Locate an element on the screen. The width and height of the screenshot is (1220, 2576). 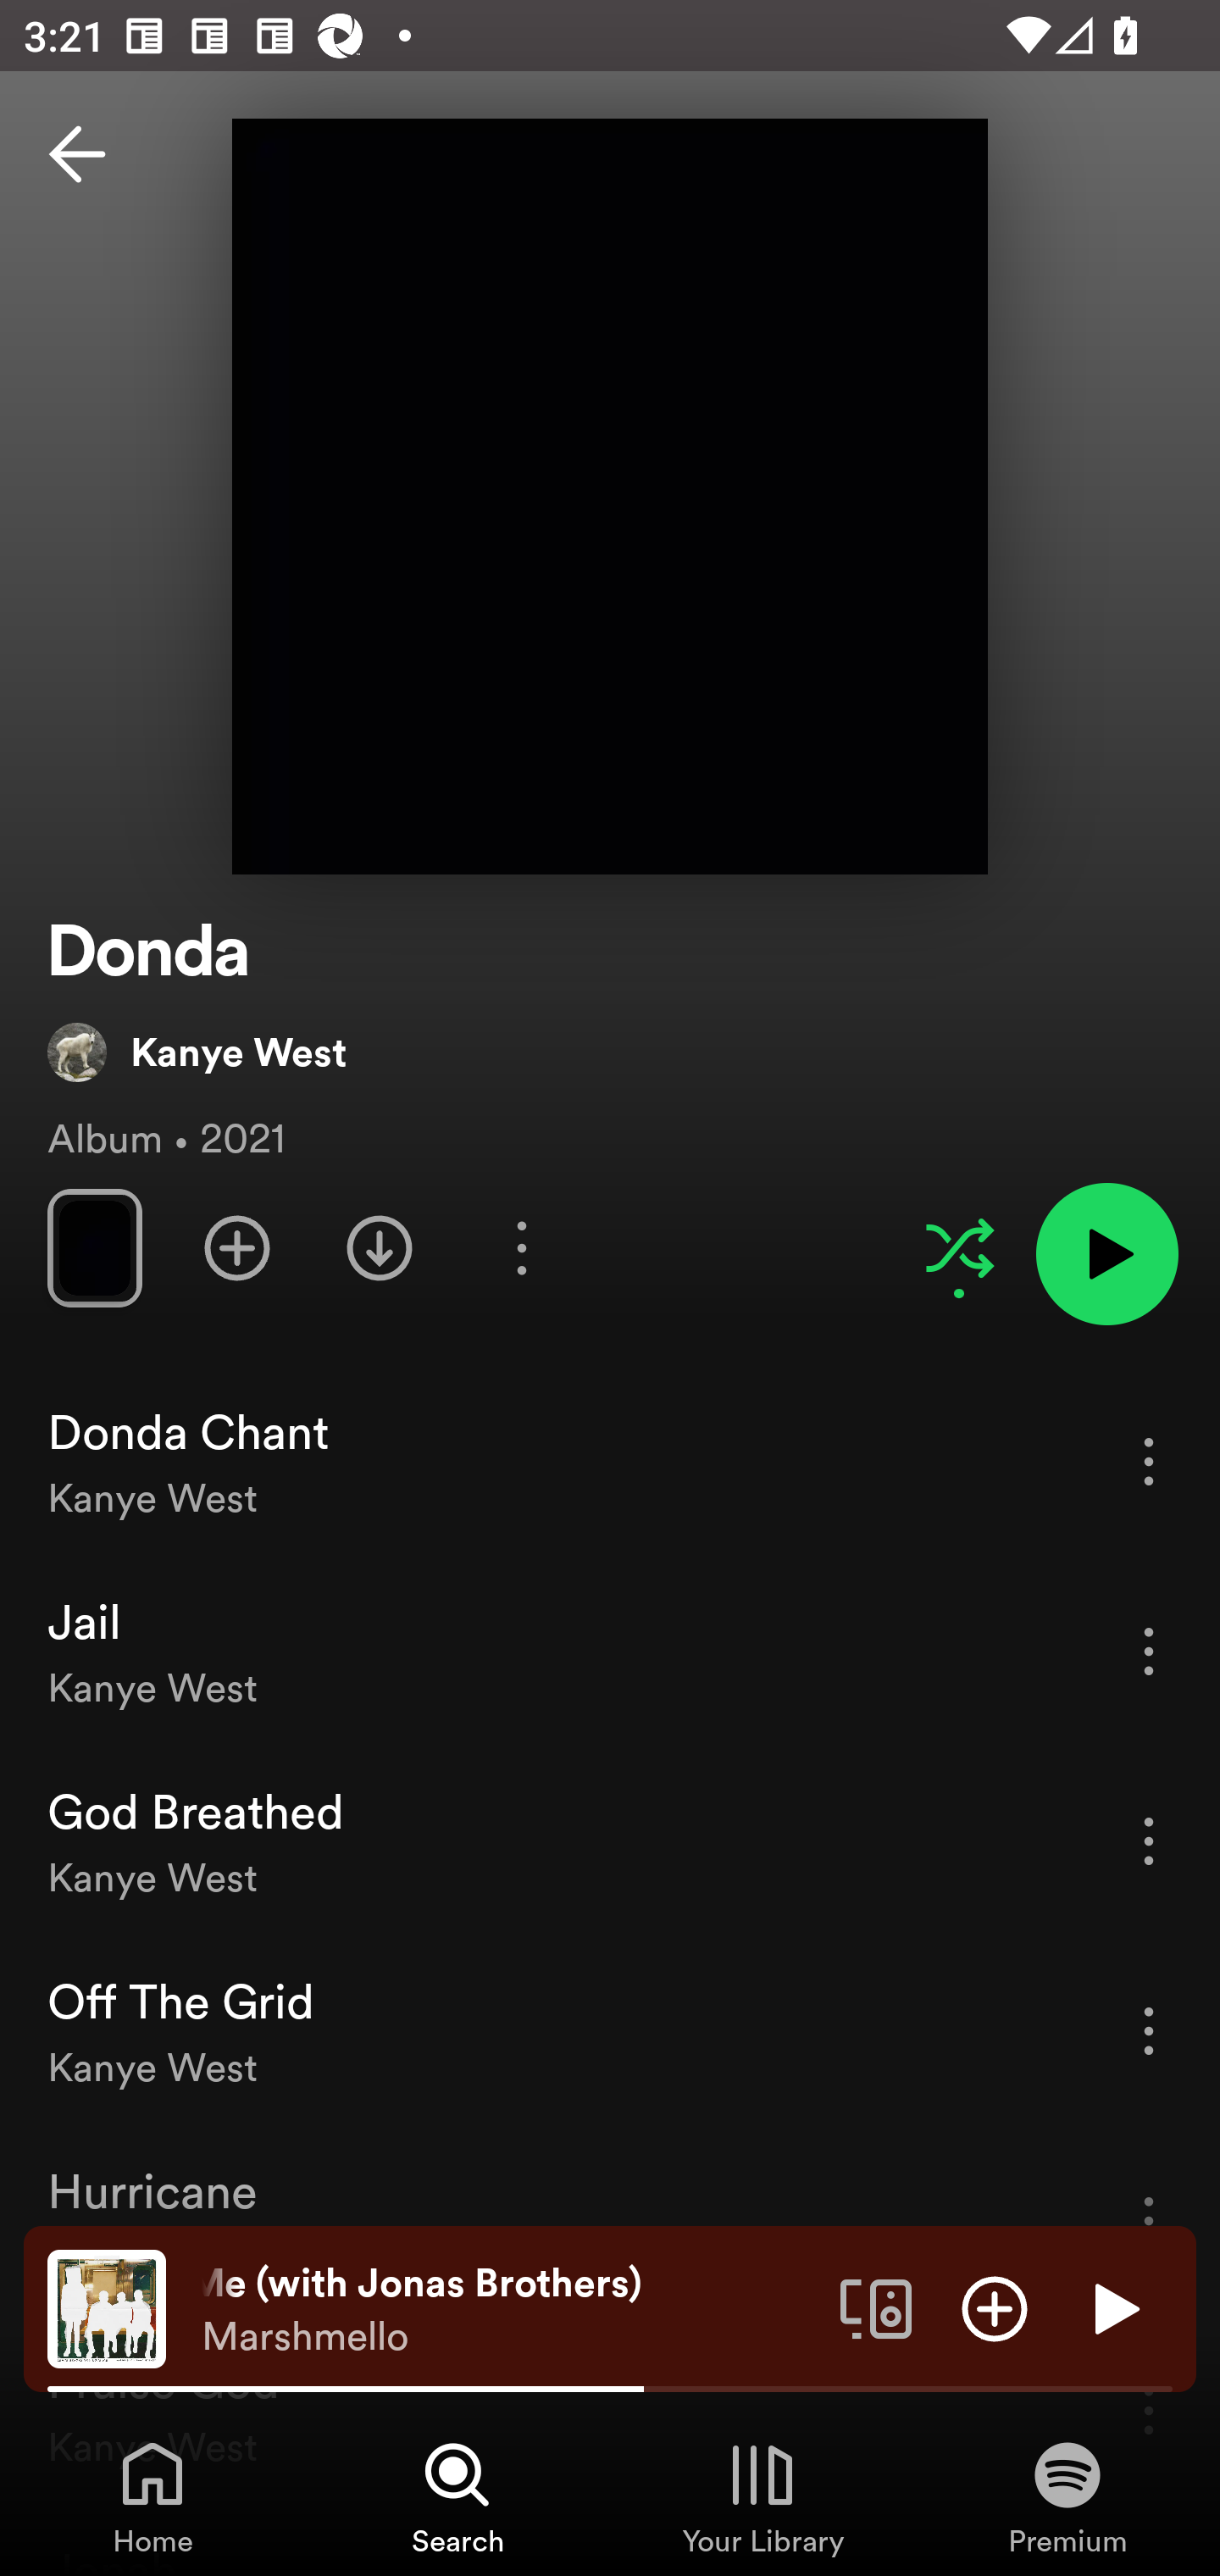
Add item is located at coordinates (995, 2307).